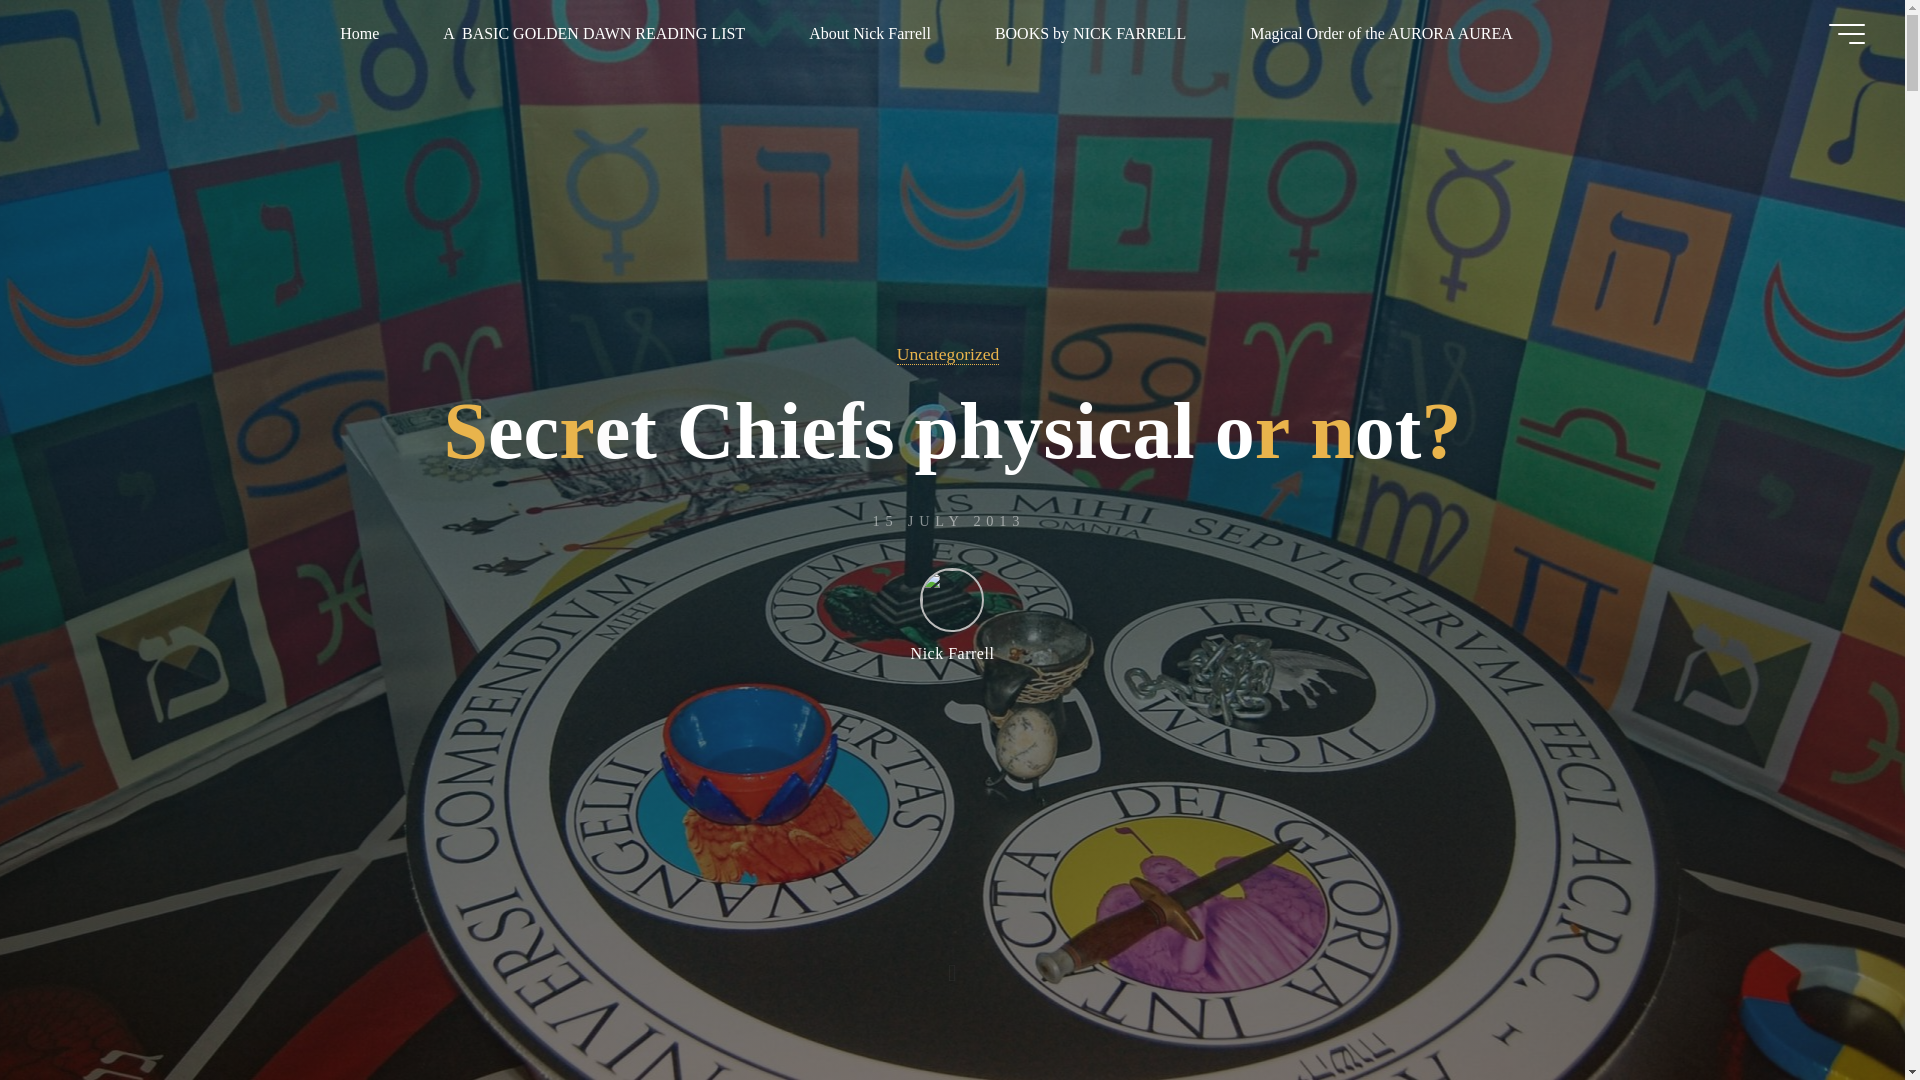  Describe the element at coordinates (952, 615) in the screenshot. I see `View all posts by Nick Farrell` at that location.